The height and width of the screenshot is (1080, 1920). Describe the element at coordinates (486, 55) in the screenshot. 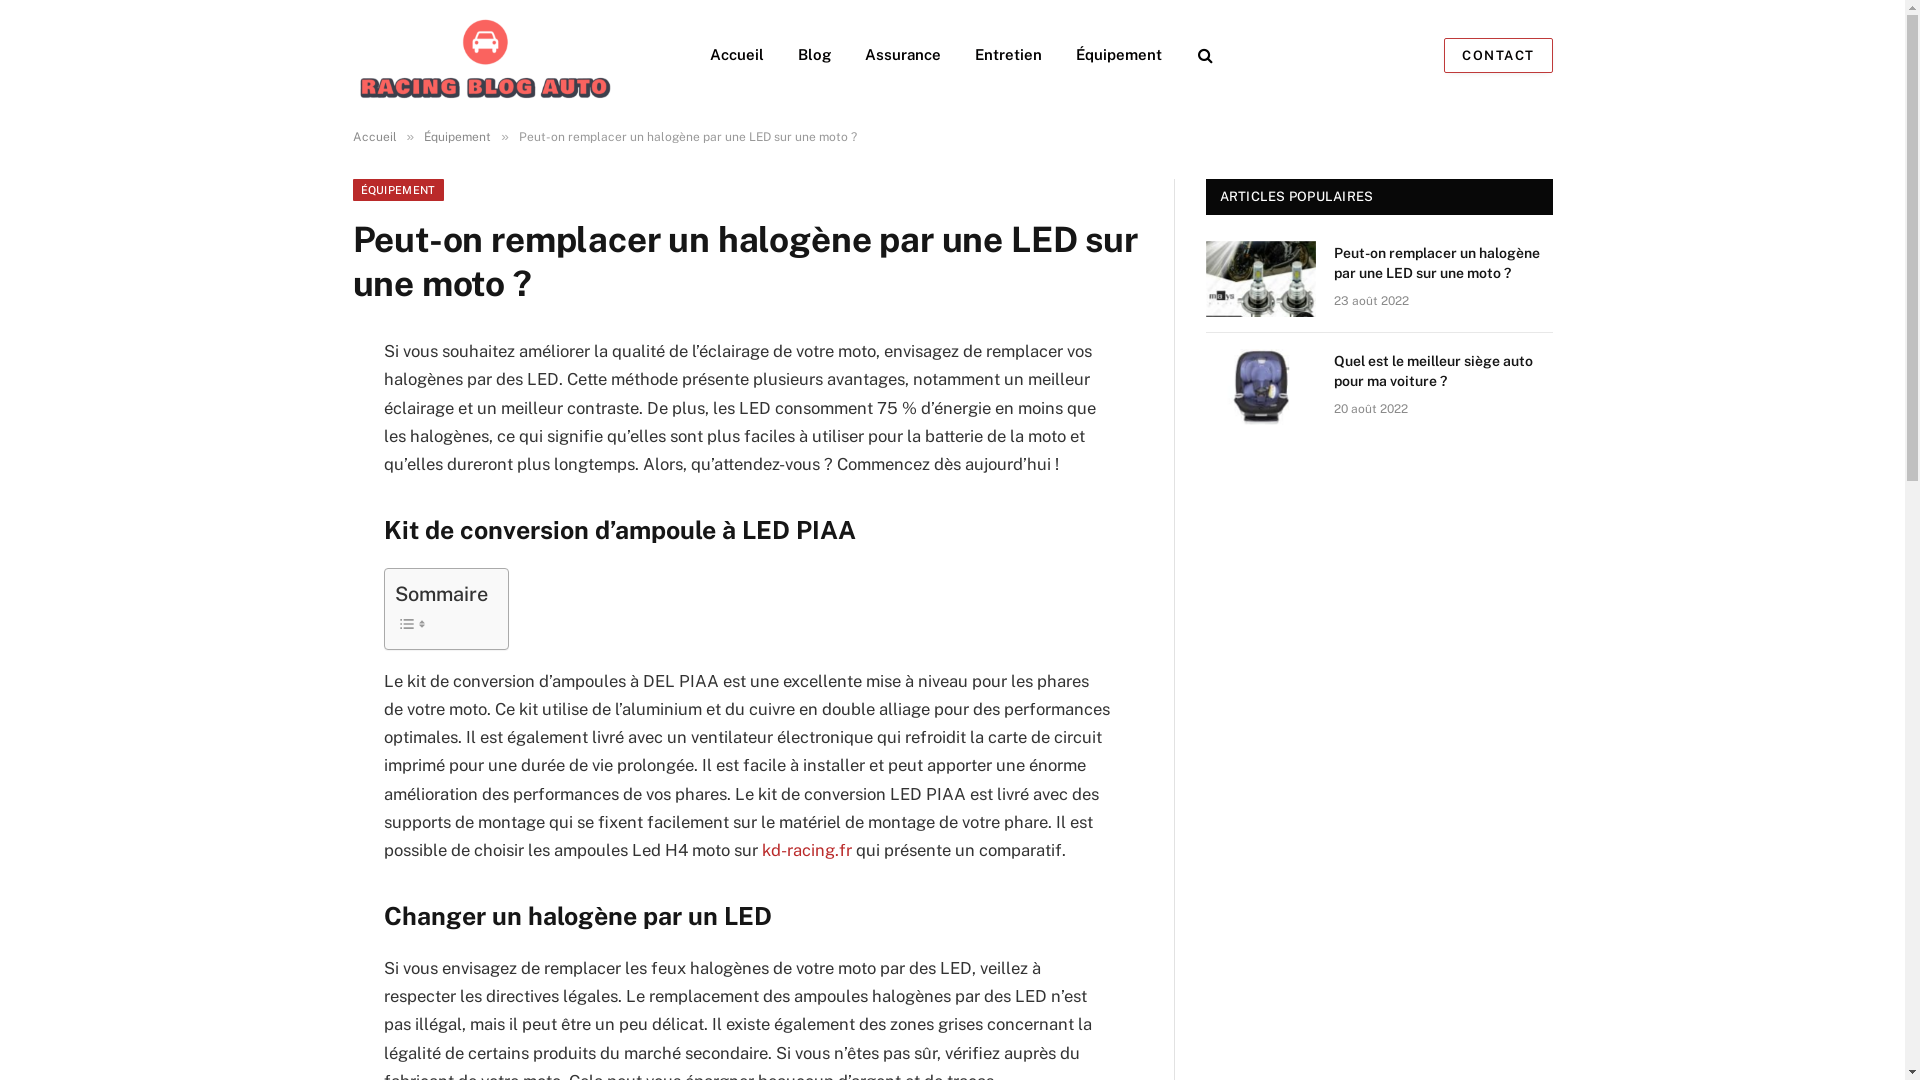

I see `Blog auto` at that location.